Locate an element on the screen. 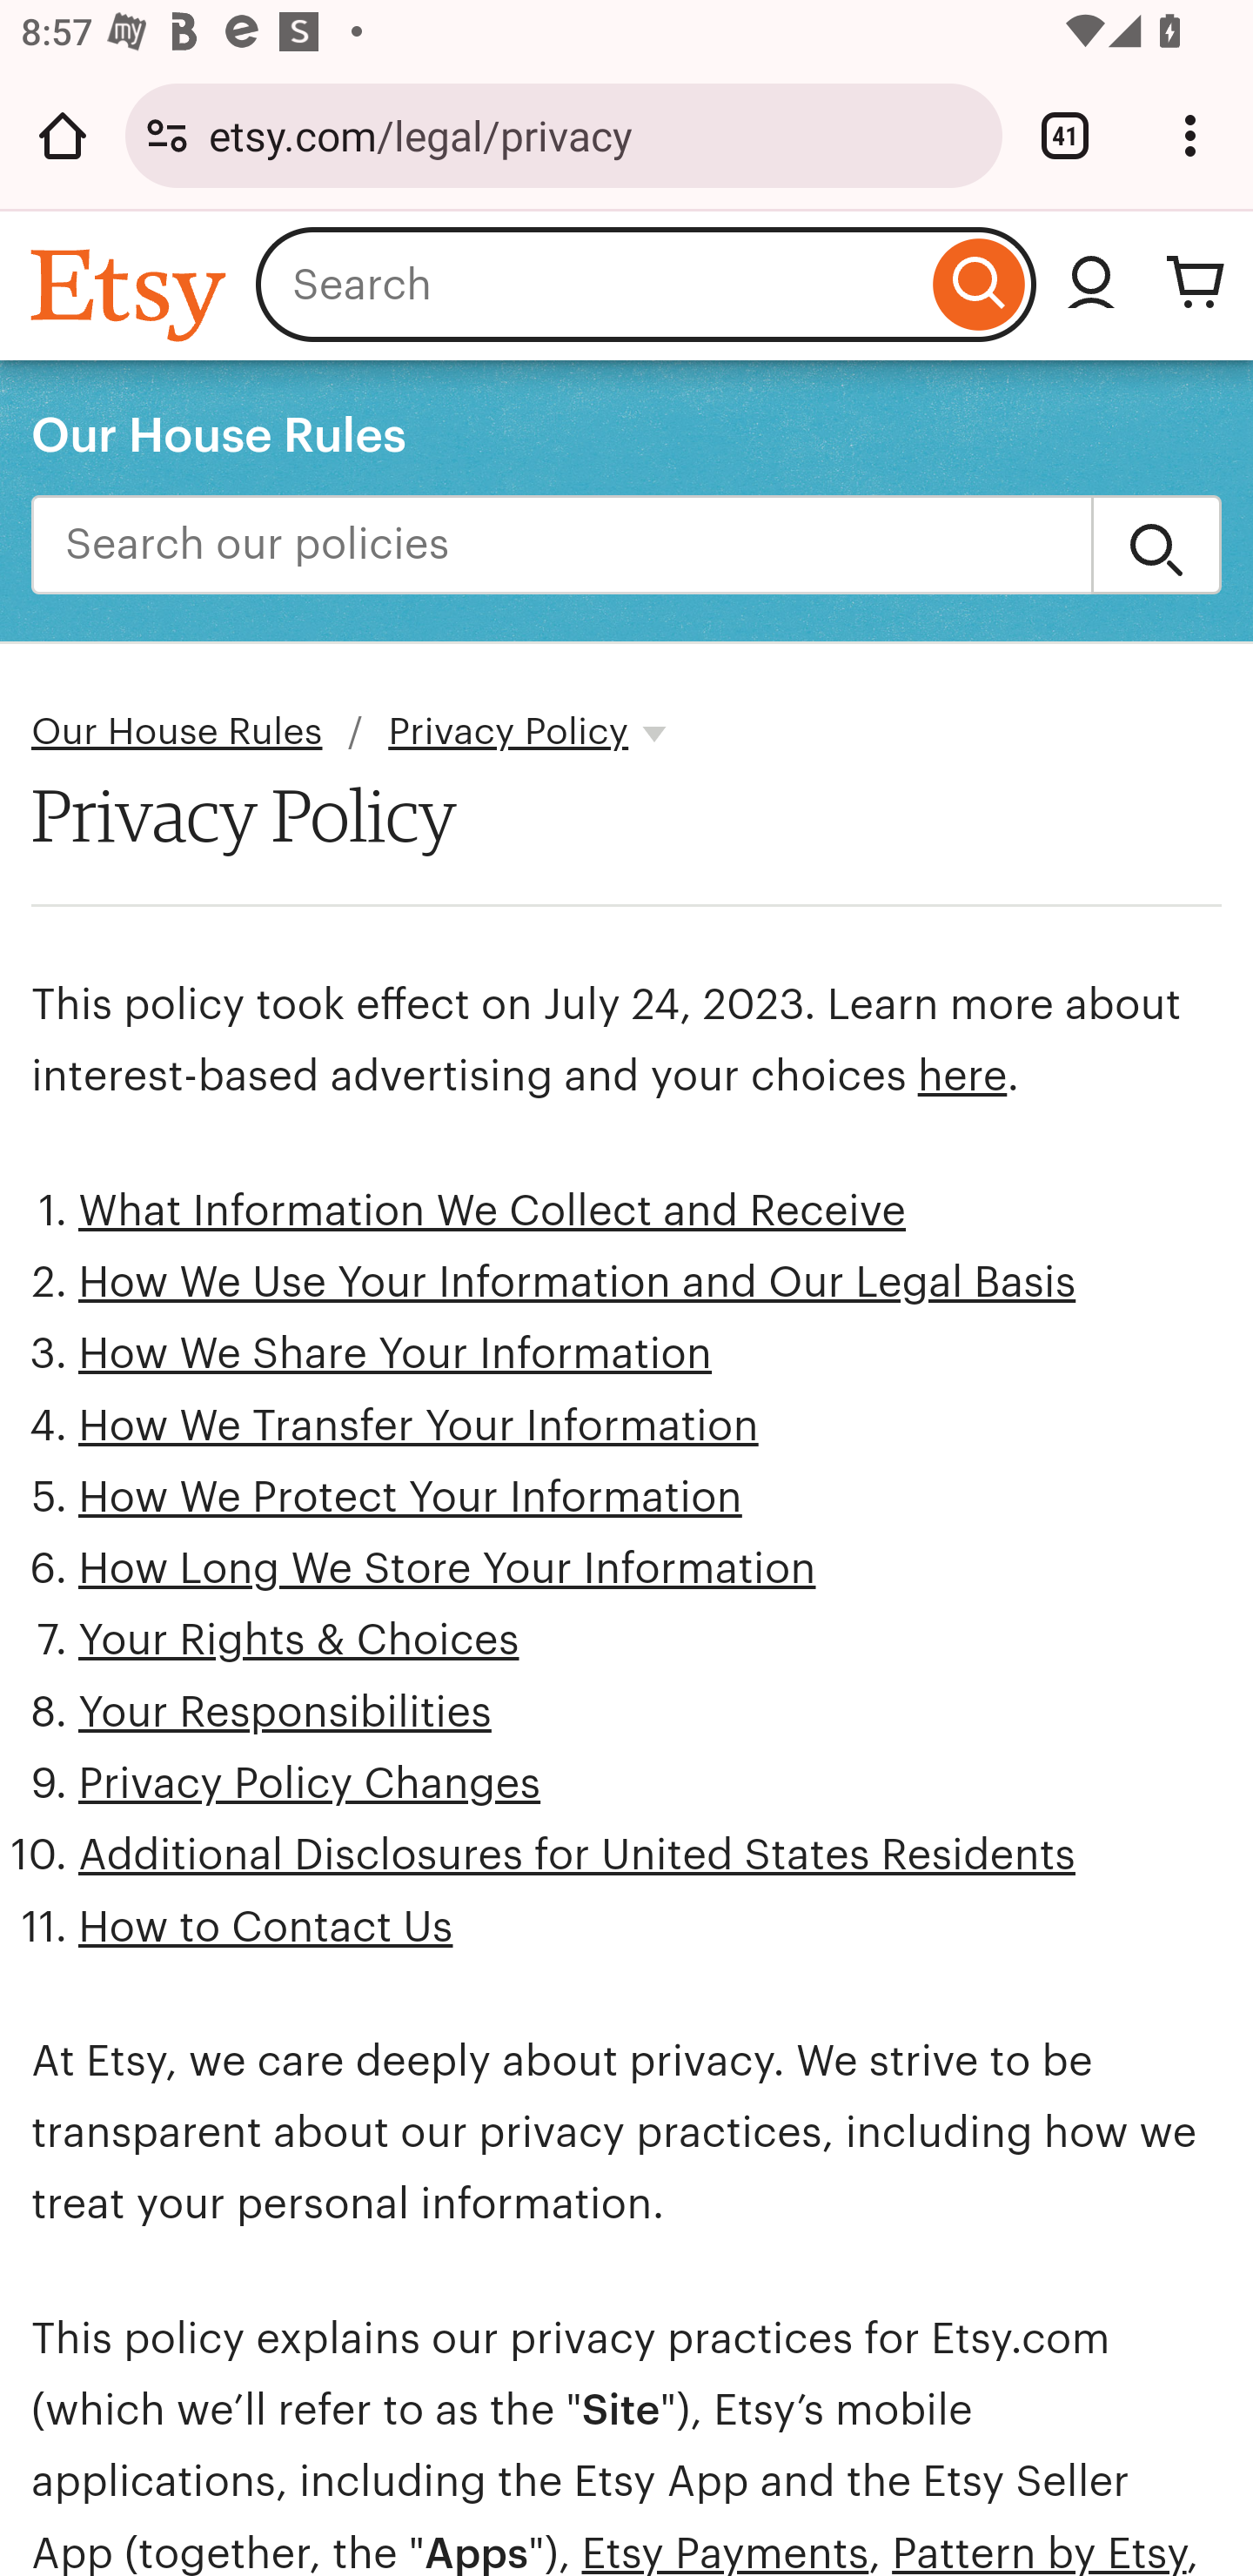 The height and width of the screenshot is (2576, 1253). Etsy Payments is located at coordinates (724, 2552).